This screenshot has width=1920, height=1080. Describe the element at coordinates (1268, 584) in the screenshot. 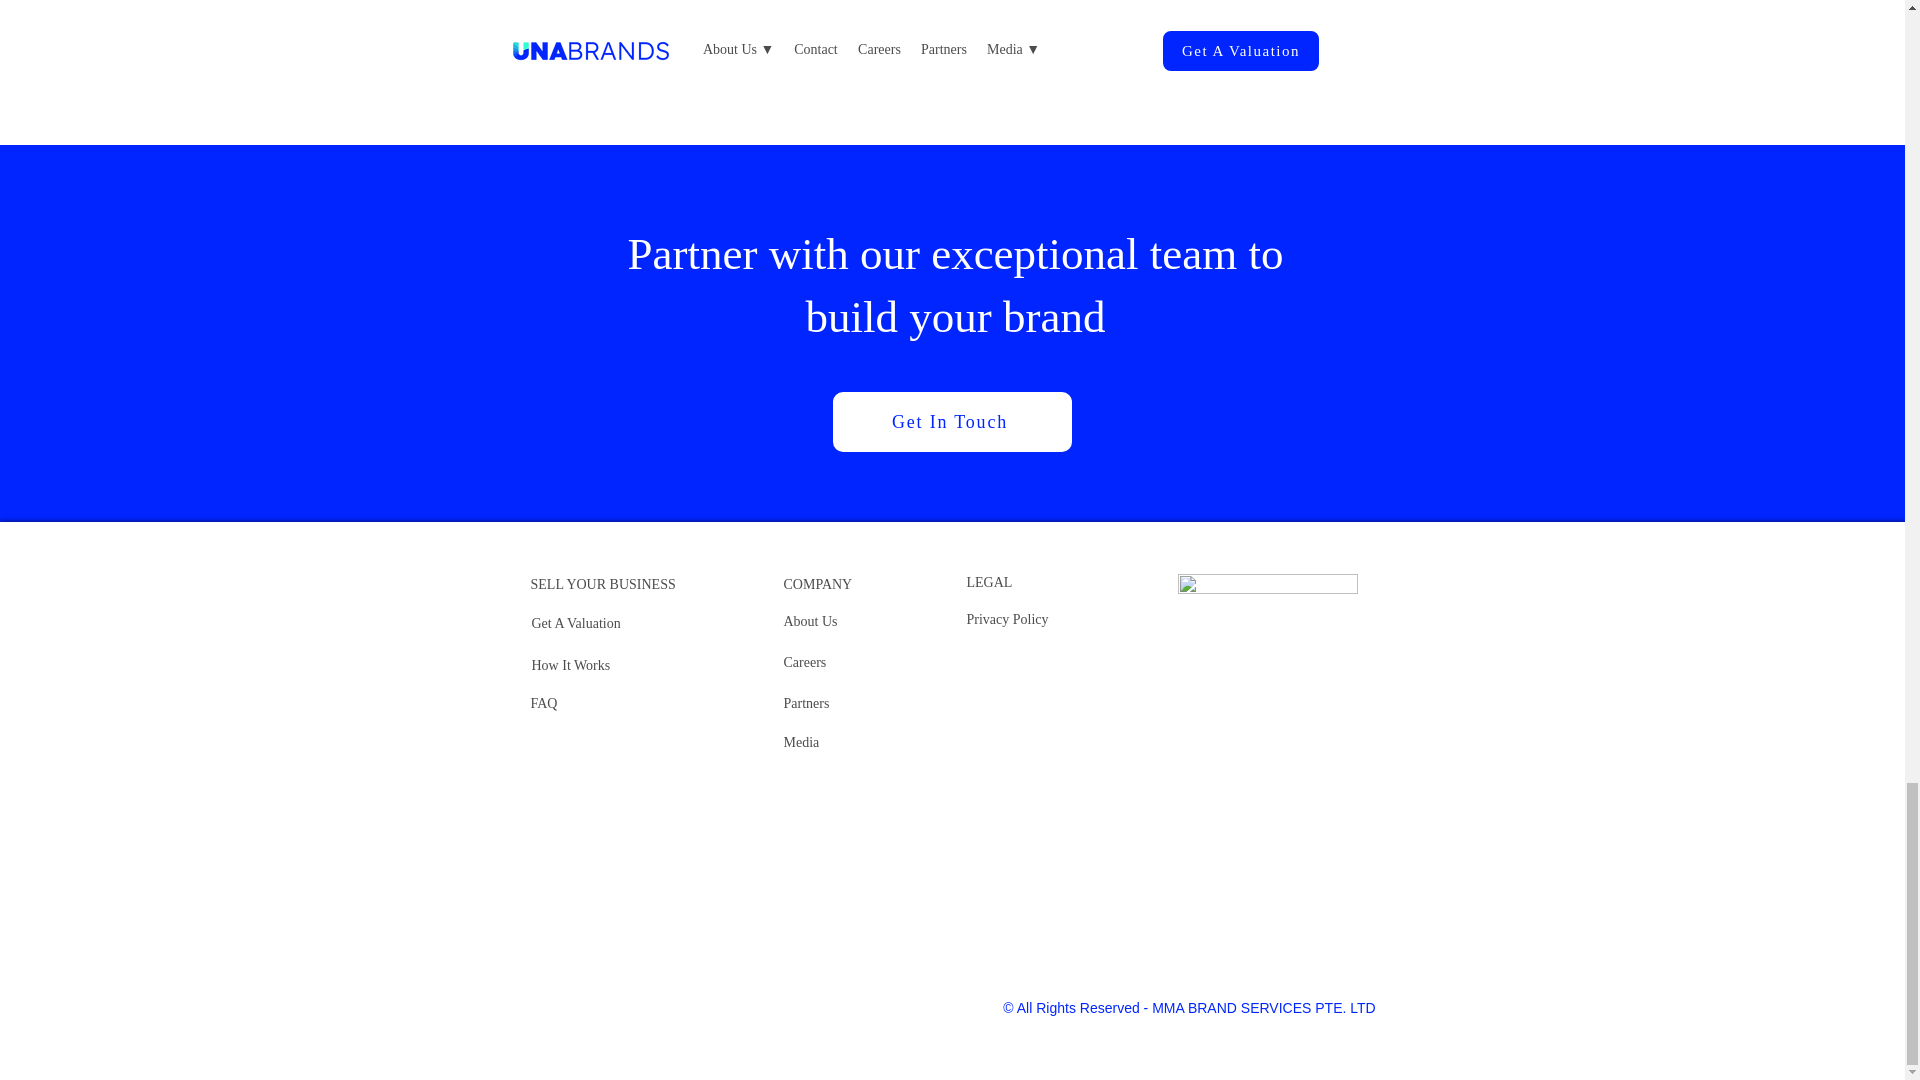

I see `Una Brands2000x250.png` at that location.